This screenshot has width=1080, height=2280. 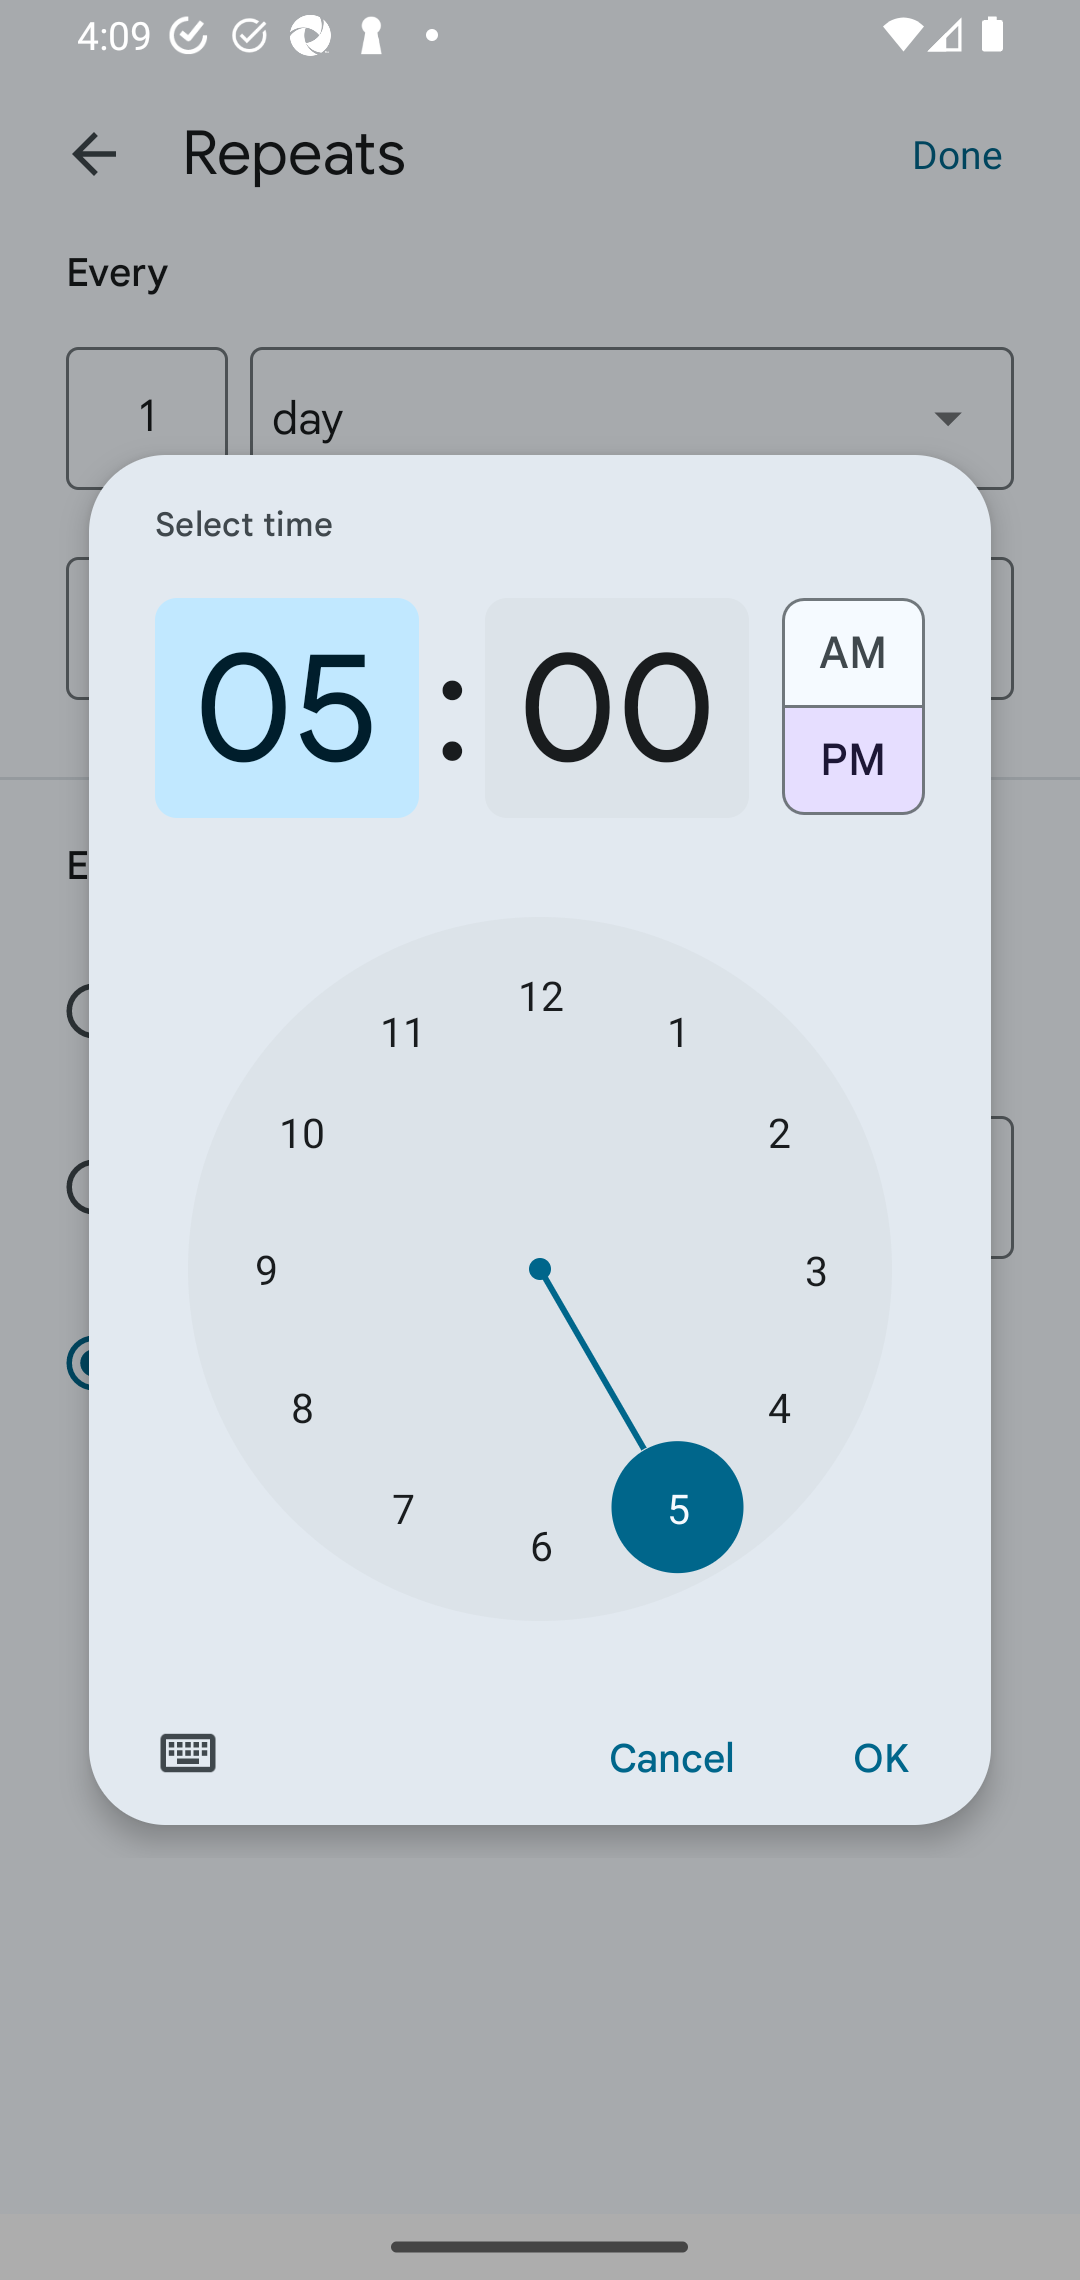 I want to click on 9 9 o'clock, so click(x=265, y=1270).